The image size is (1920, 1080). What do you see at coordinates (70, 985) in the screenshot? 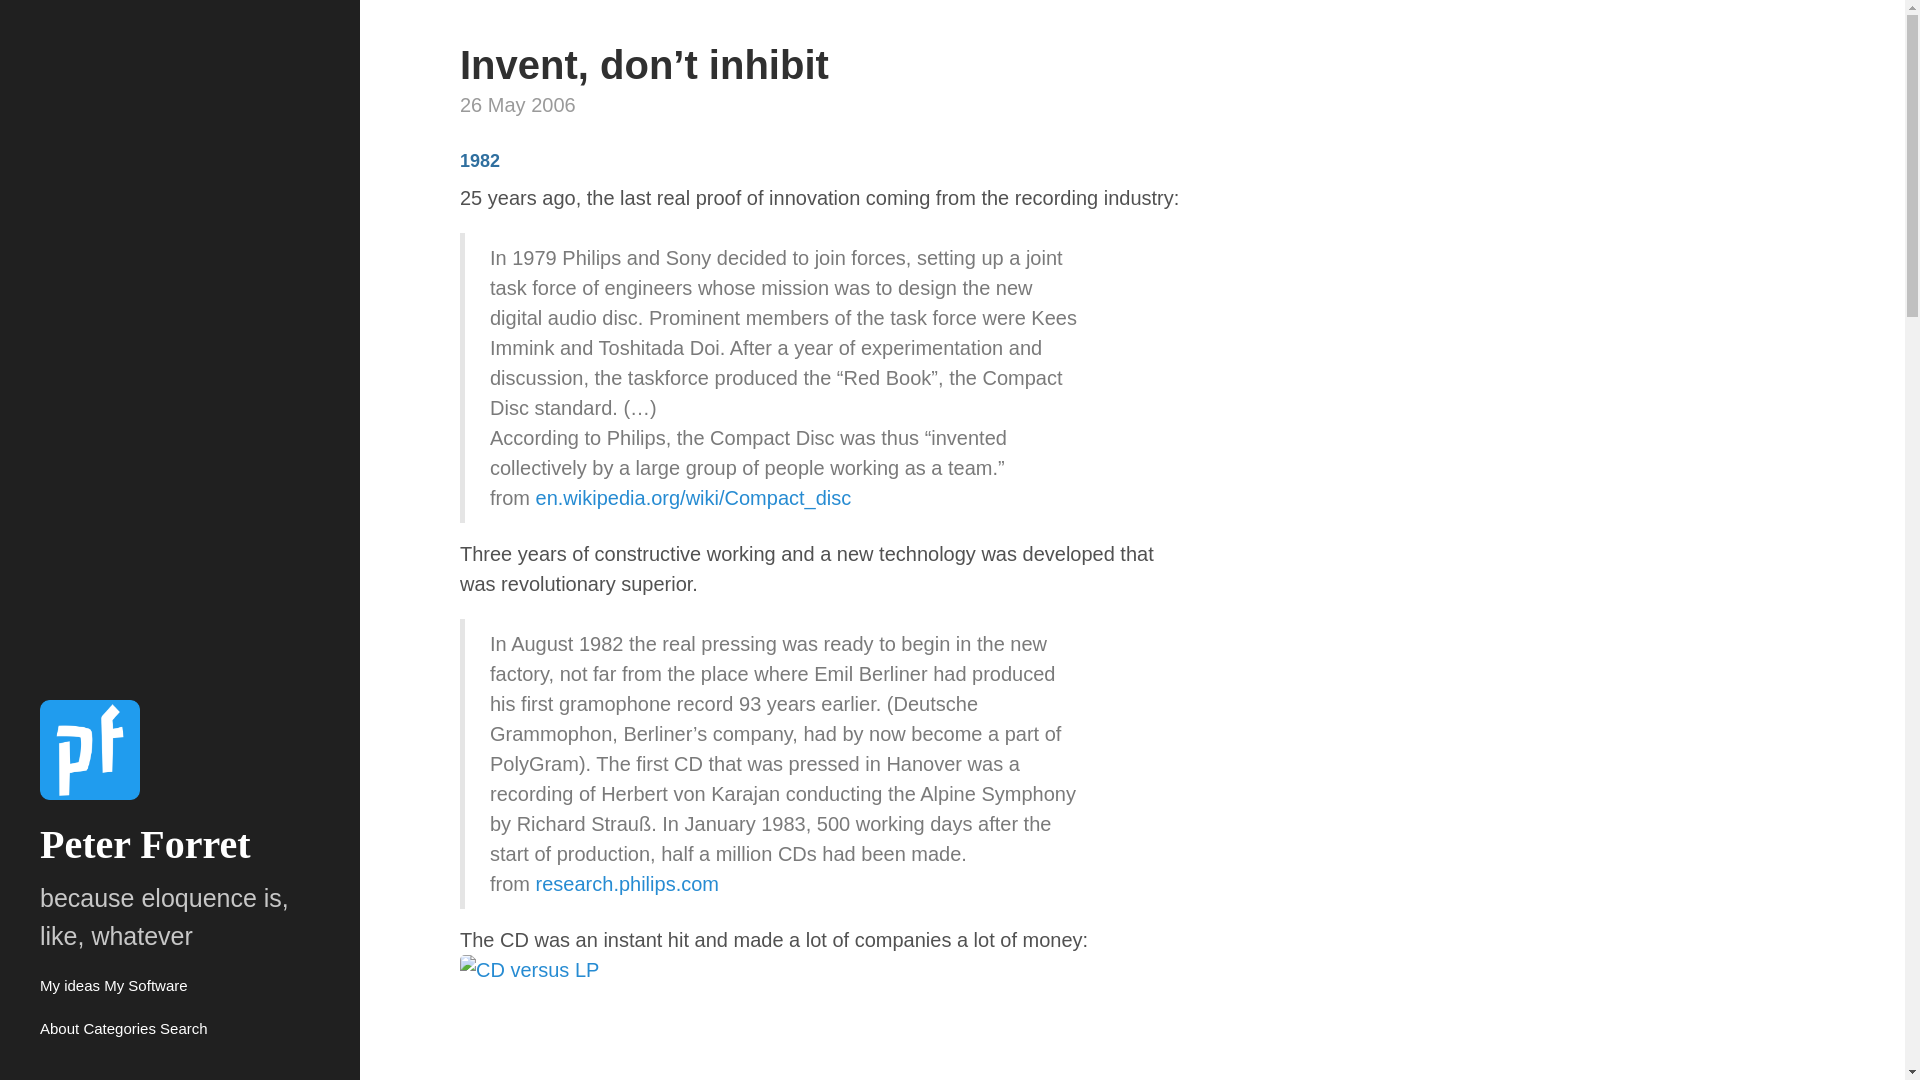
I see `My ideas` at bounding box center [70, 985].